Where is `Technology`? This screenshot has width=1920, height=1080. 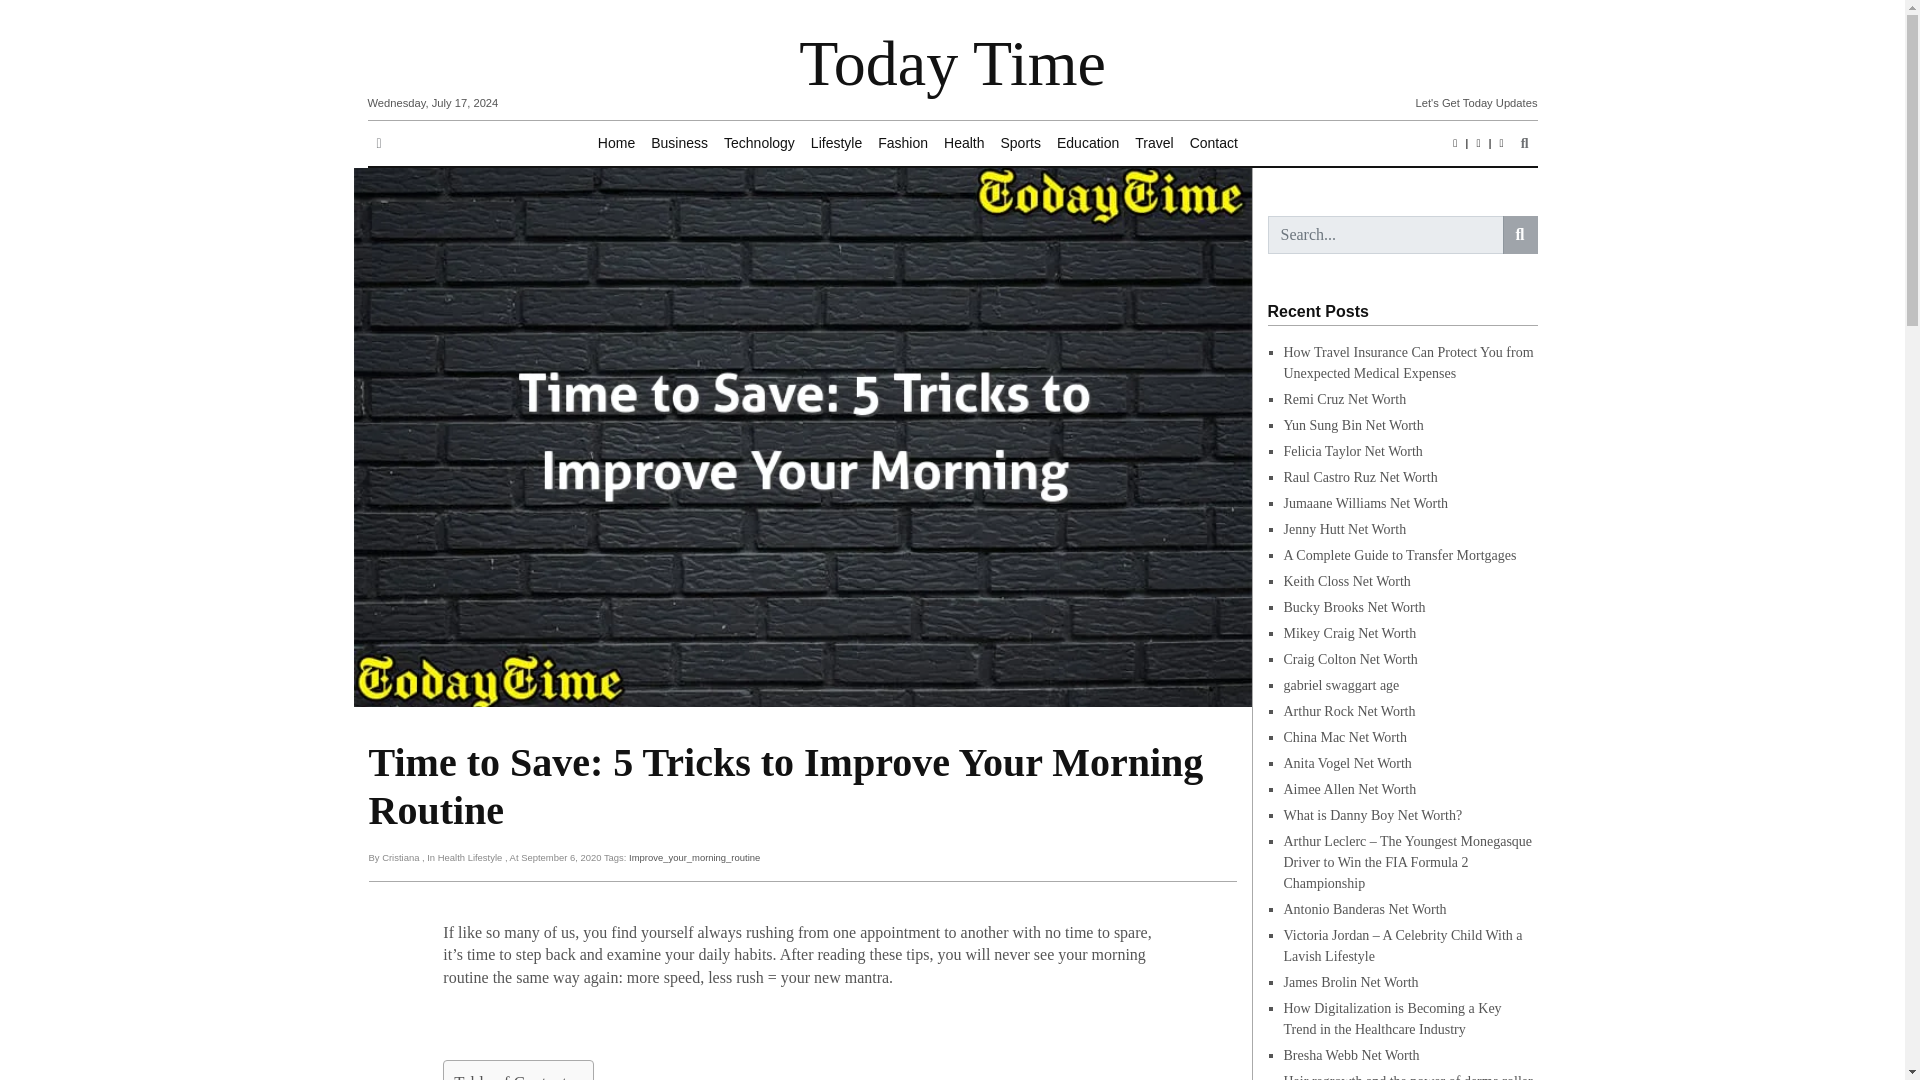
Technology is located at coordinates (759, 144).